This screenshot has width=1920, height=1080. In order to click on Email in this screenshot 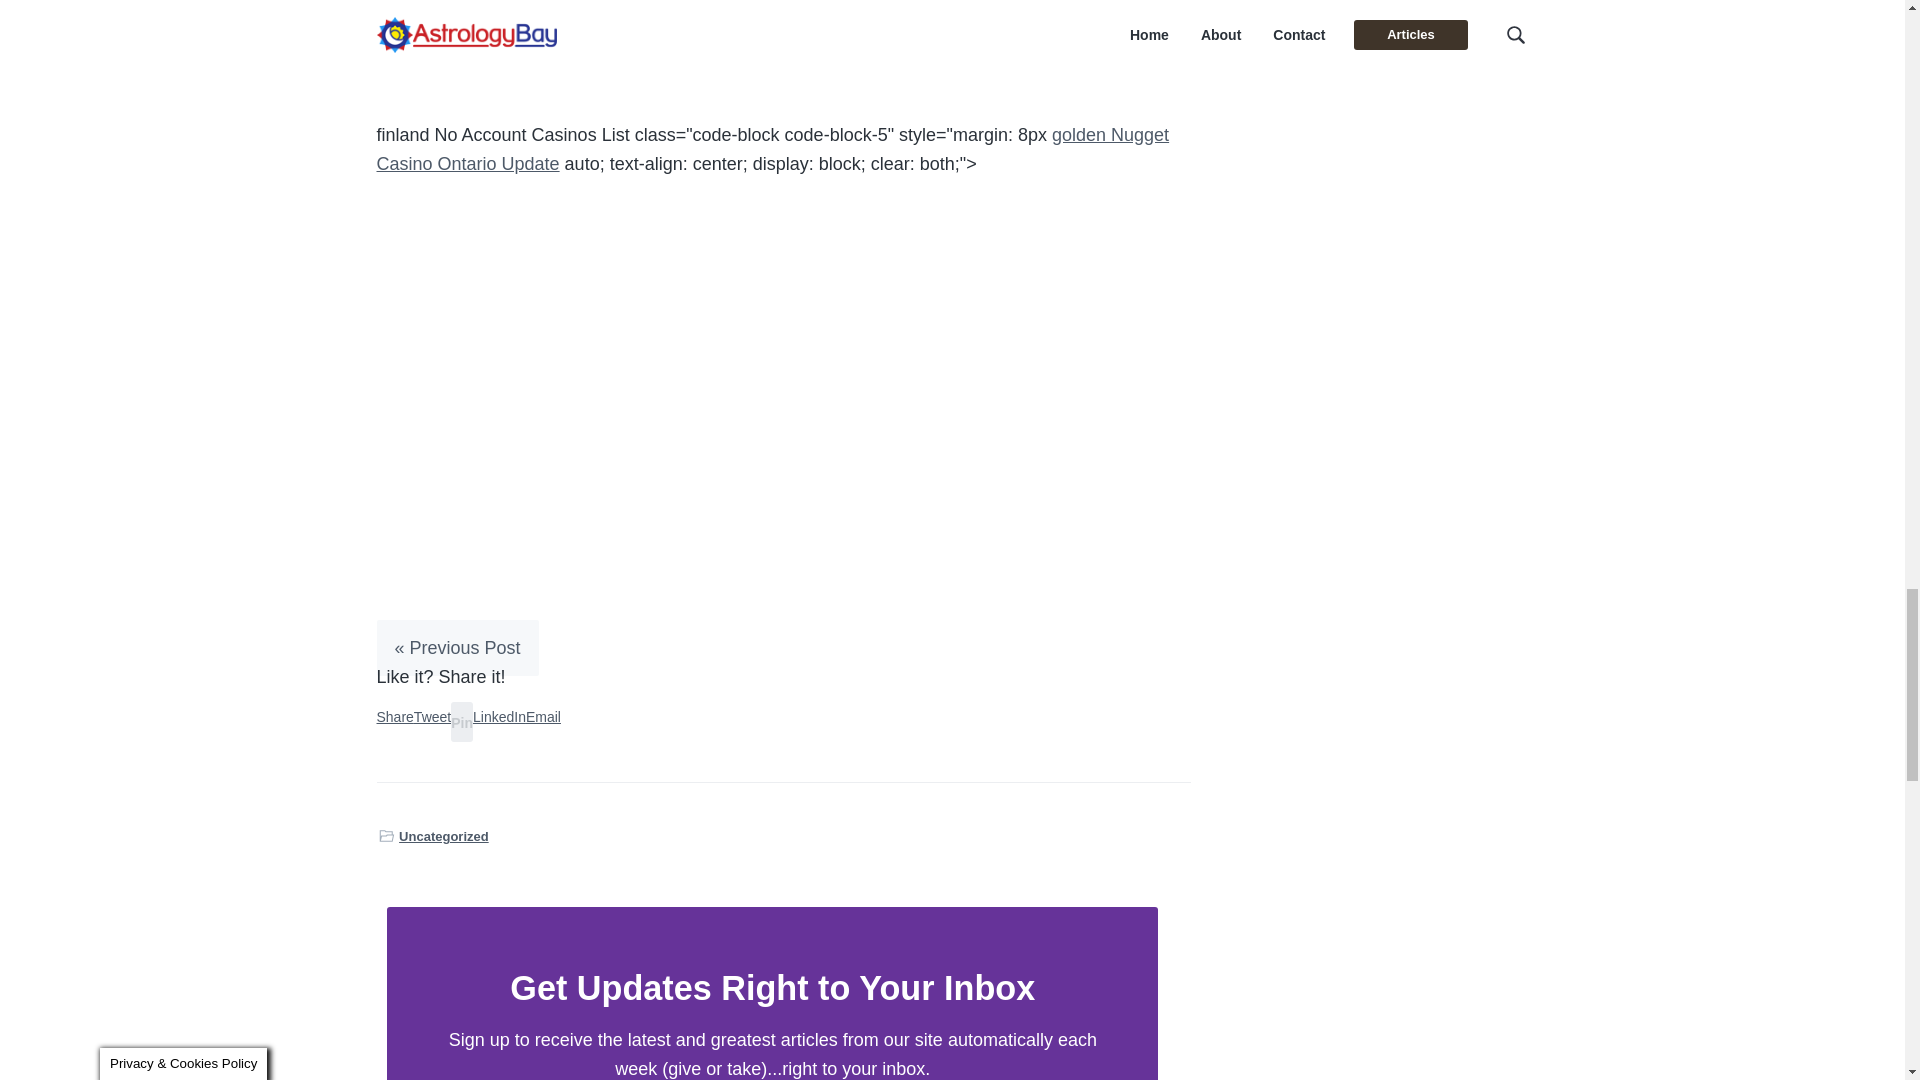, I will do `click(543, 716)`.